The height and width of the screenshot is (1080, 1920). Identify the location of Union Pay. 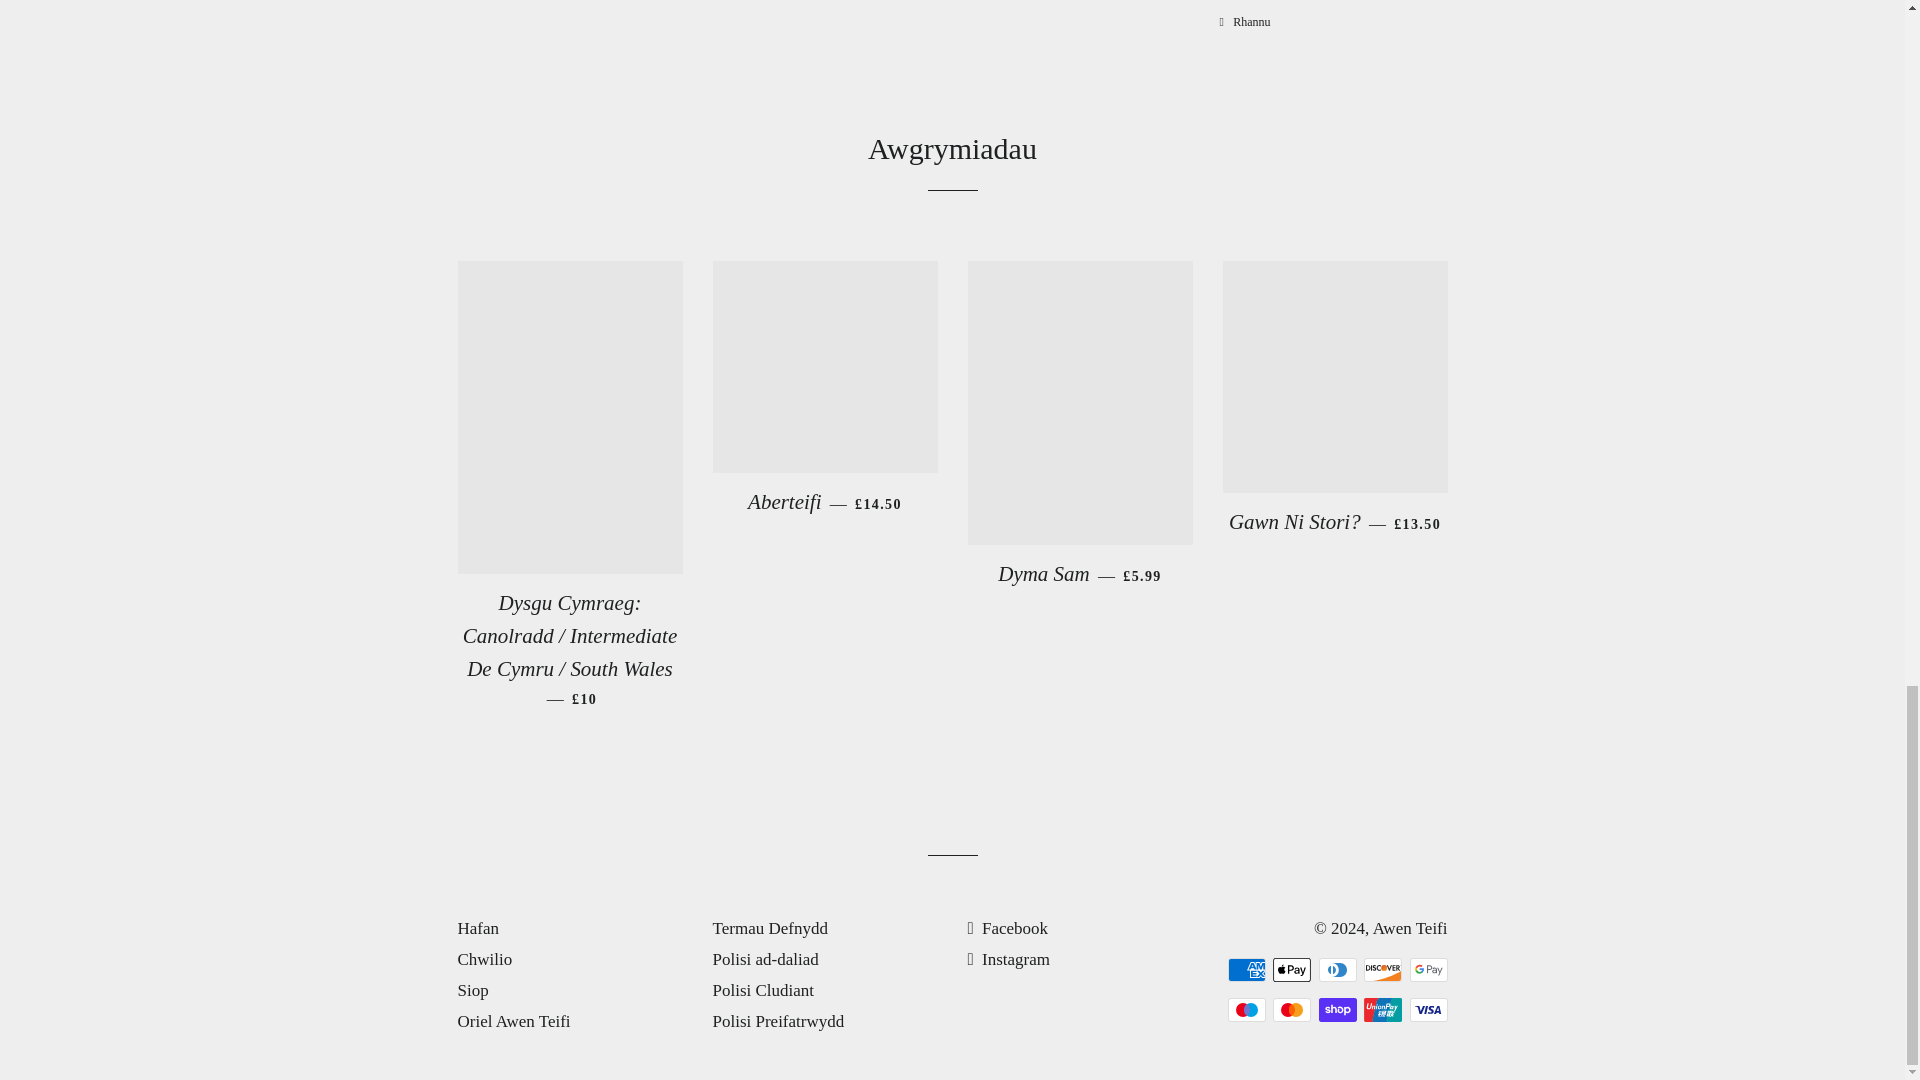
(1382, 1009).